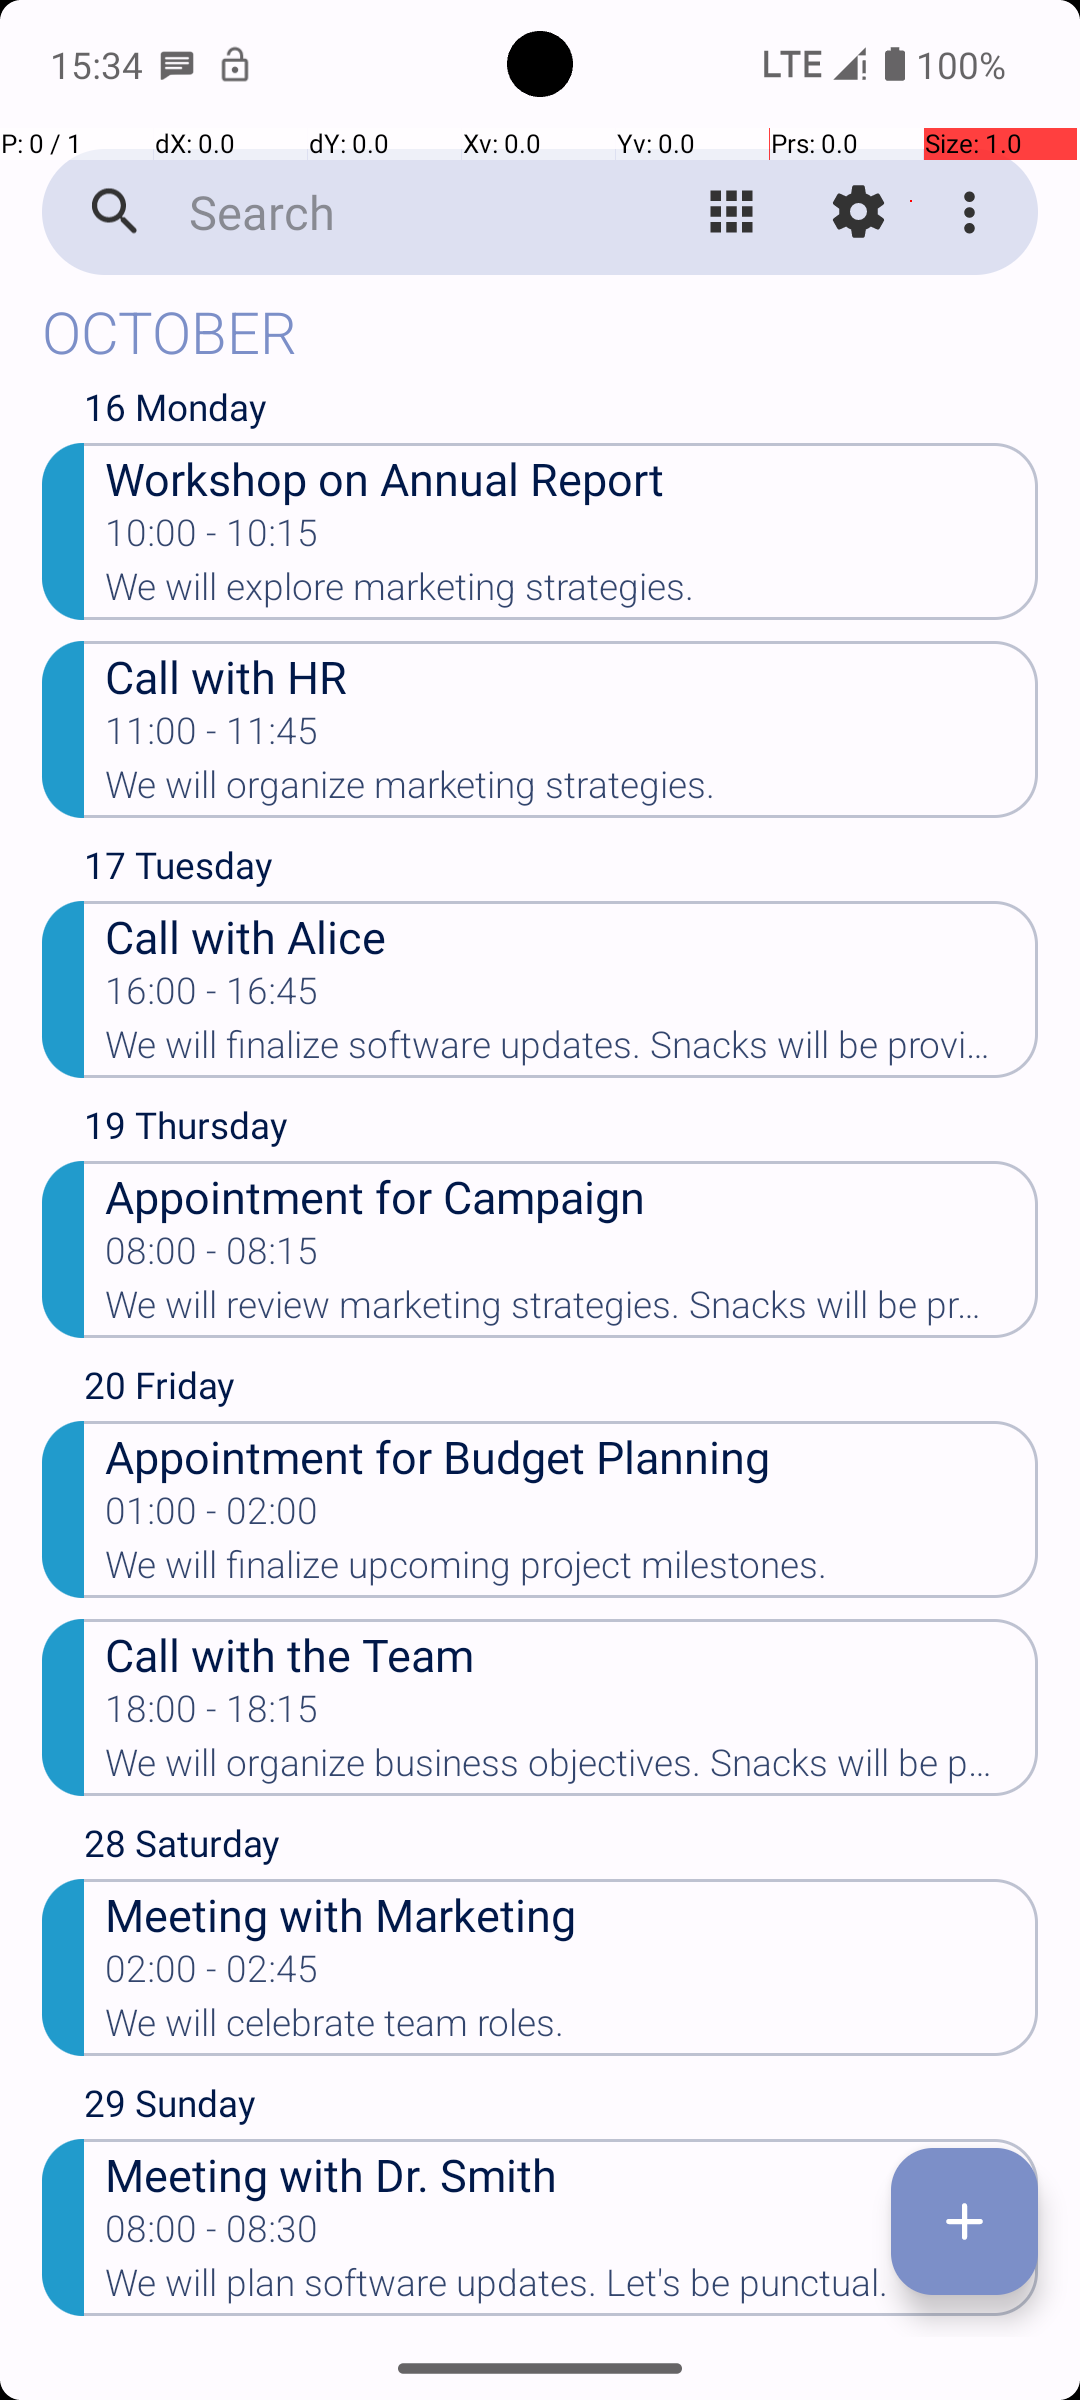 Image resolution: width=1080 pixels, height=2400 pixels. What do you see at coordinates (572, 676) in the screenshot?
I see `Call with HR` at bounding box center [572, 676].